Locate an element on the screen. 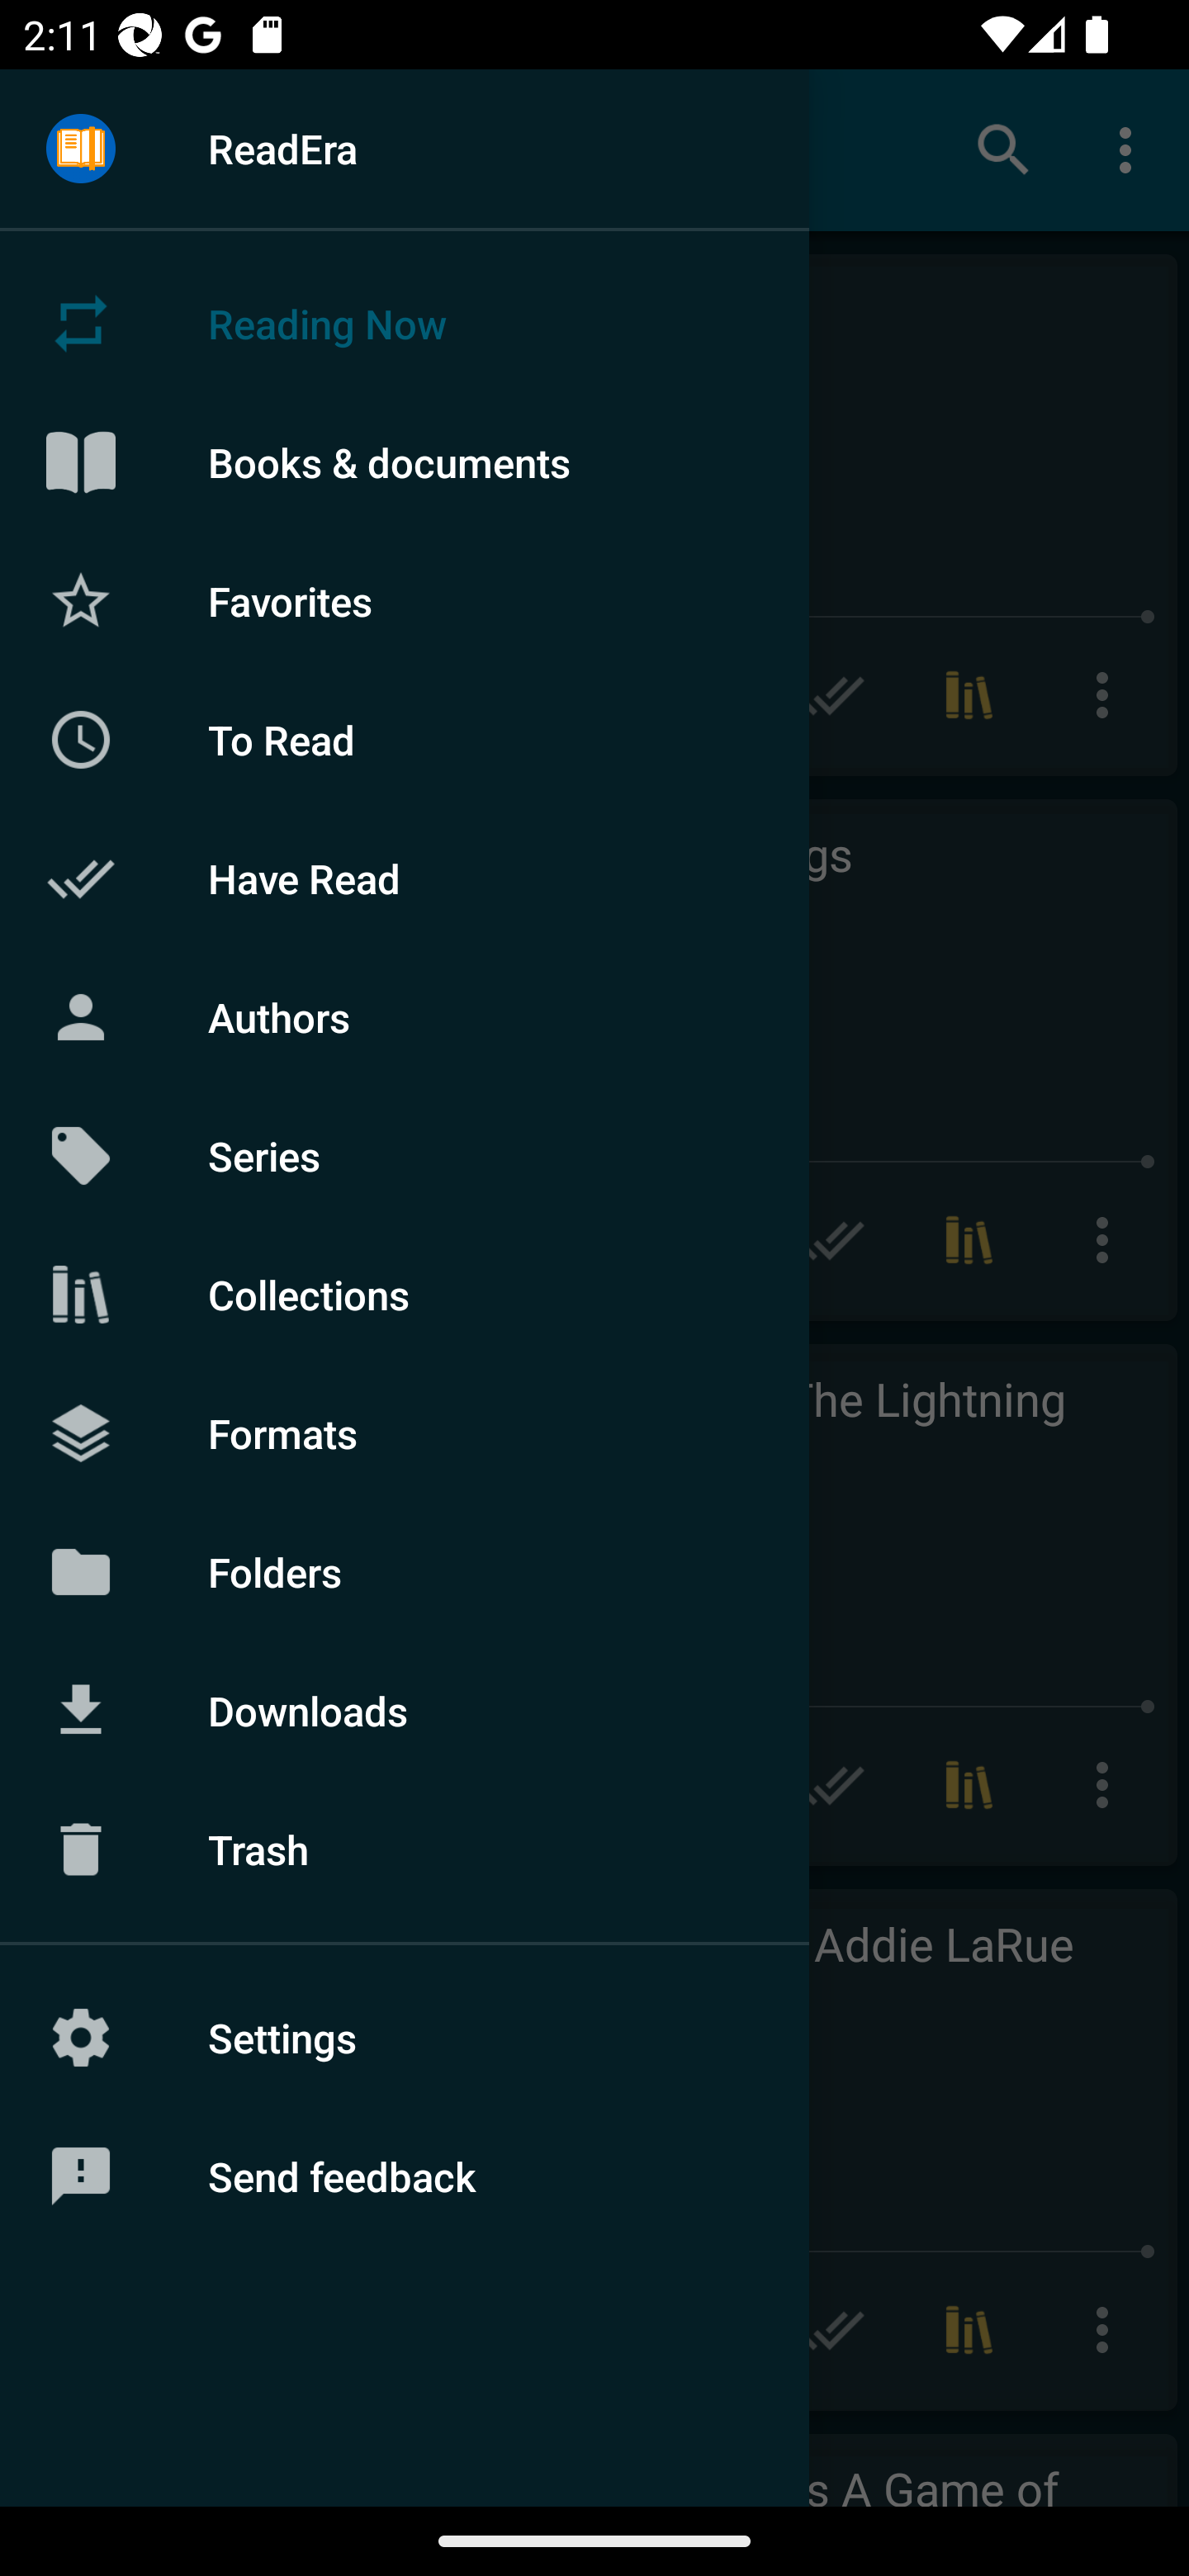 The height and width of the screenshot is (2576, 1189). Authors is located at coordinates (405, 1017).